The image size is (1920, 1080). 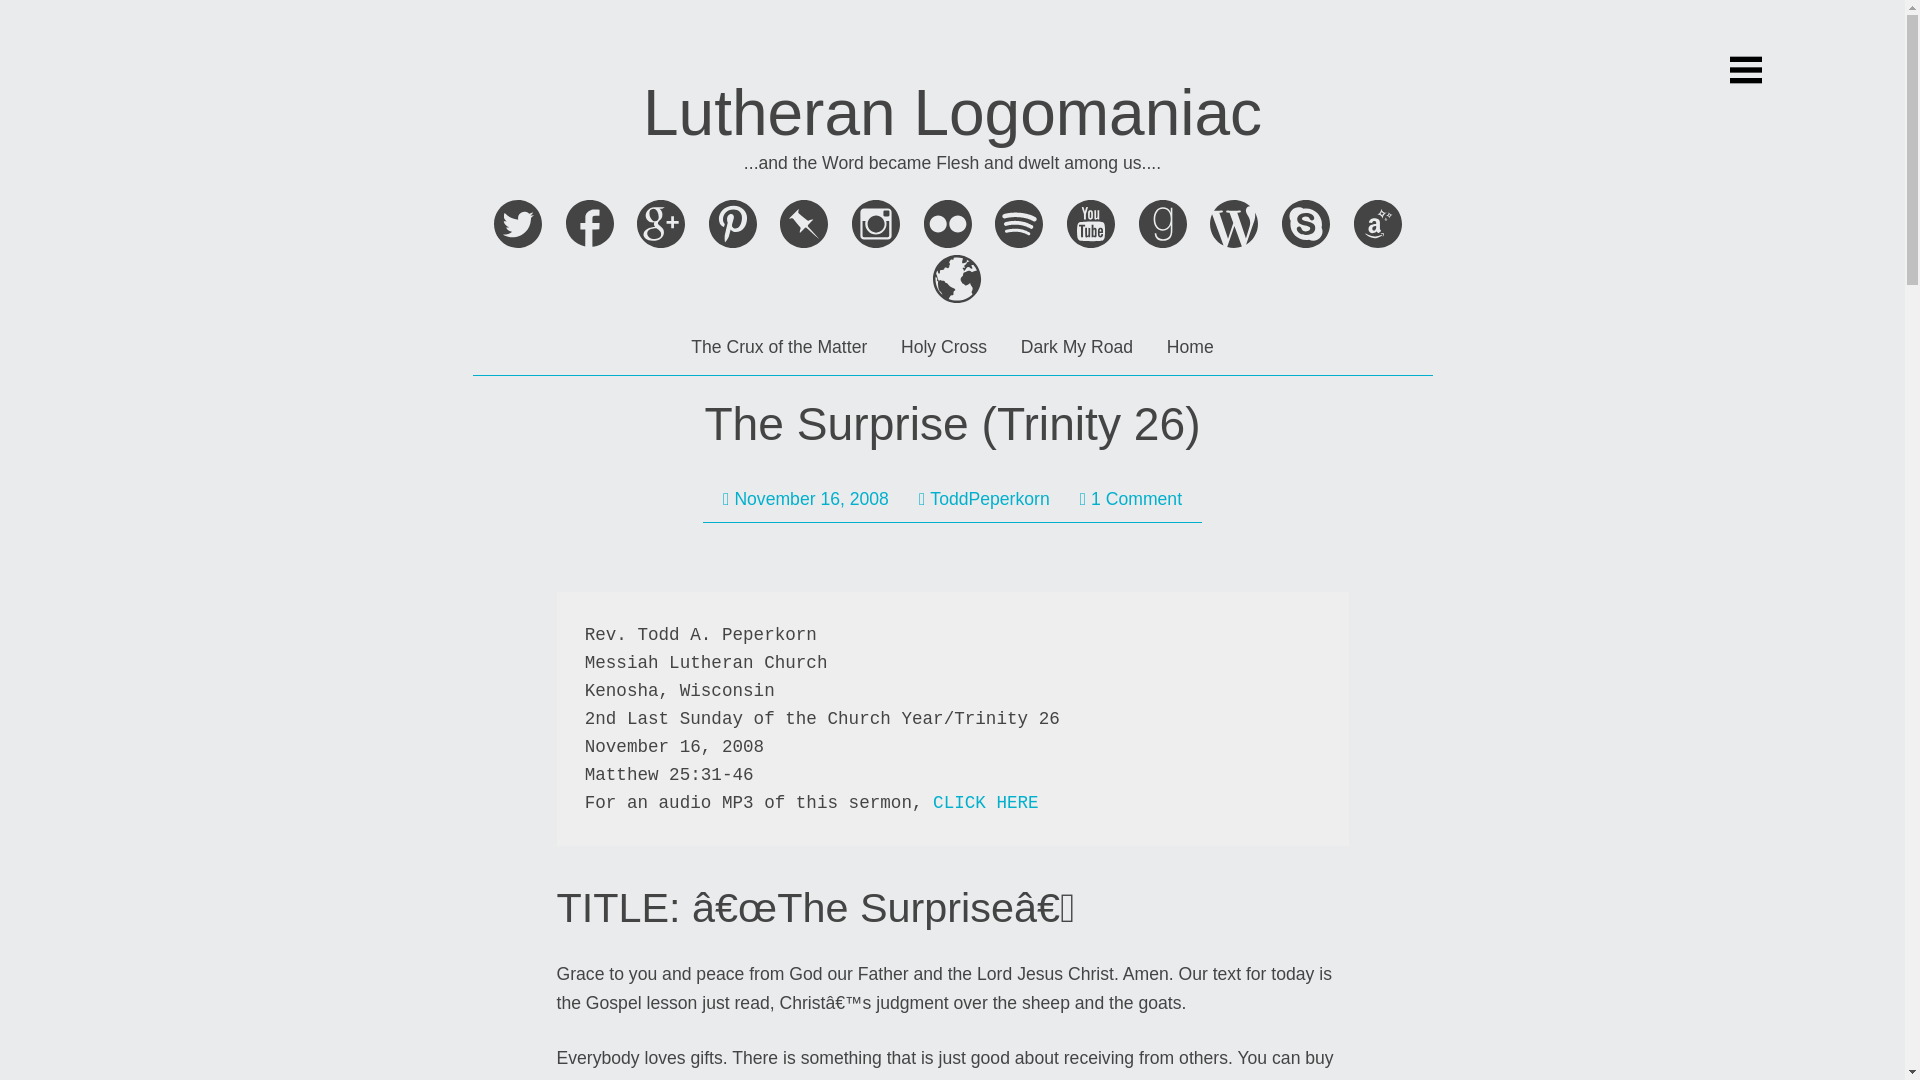 What do you see at coordinates (1746, 70) in the screenshot?
I see `Show sidebar` at bounding box center [1746, 70].